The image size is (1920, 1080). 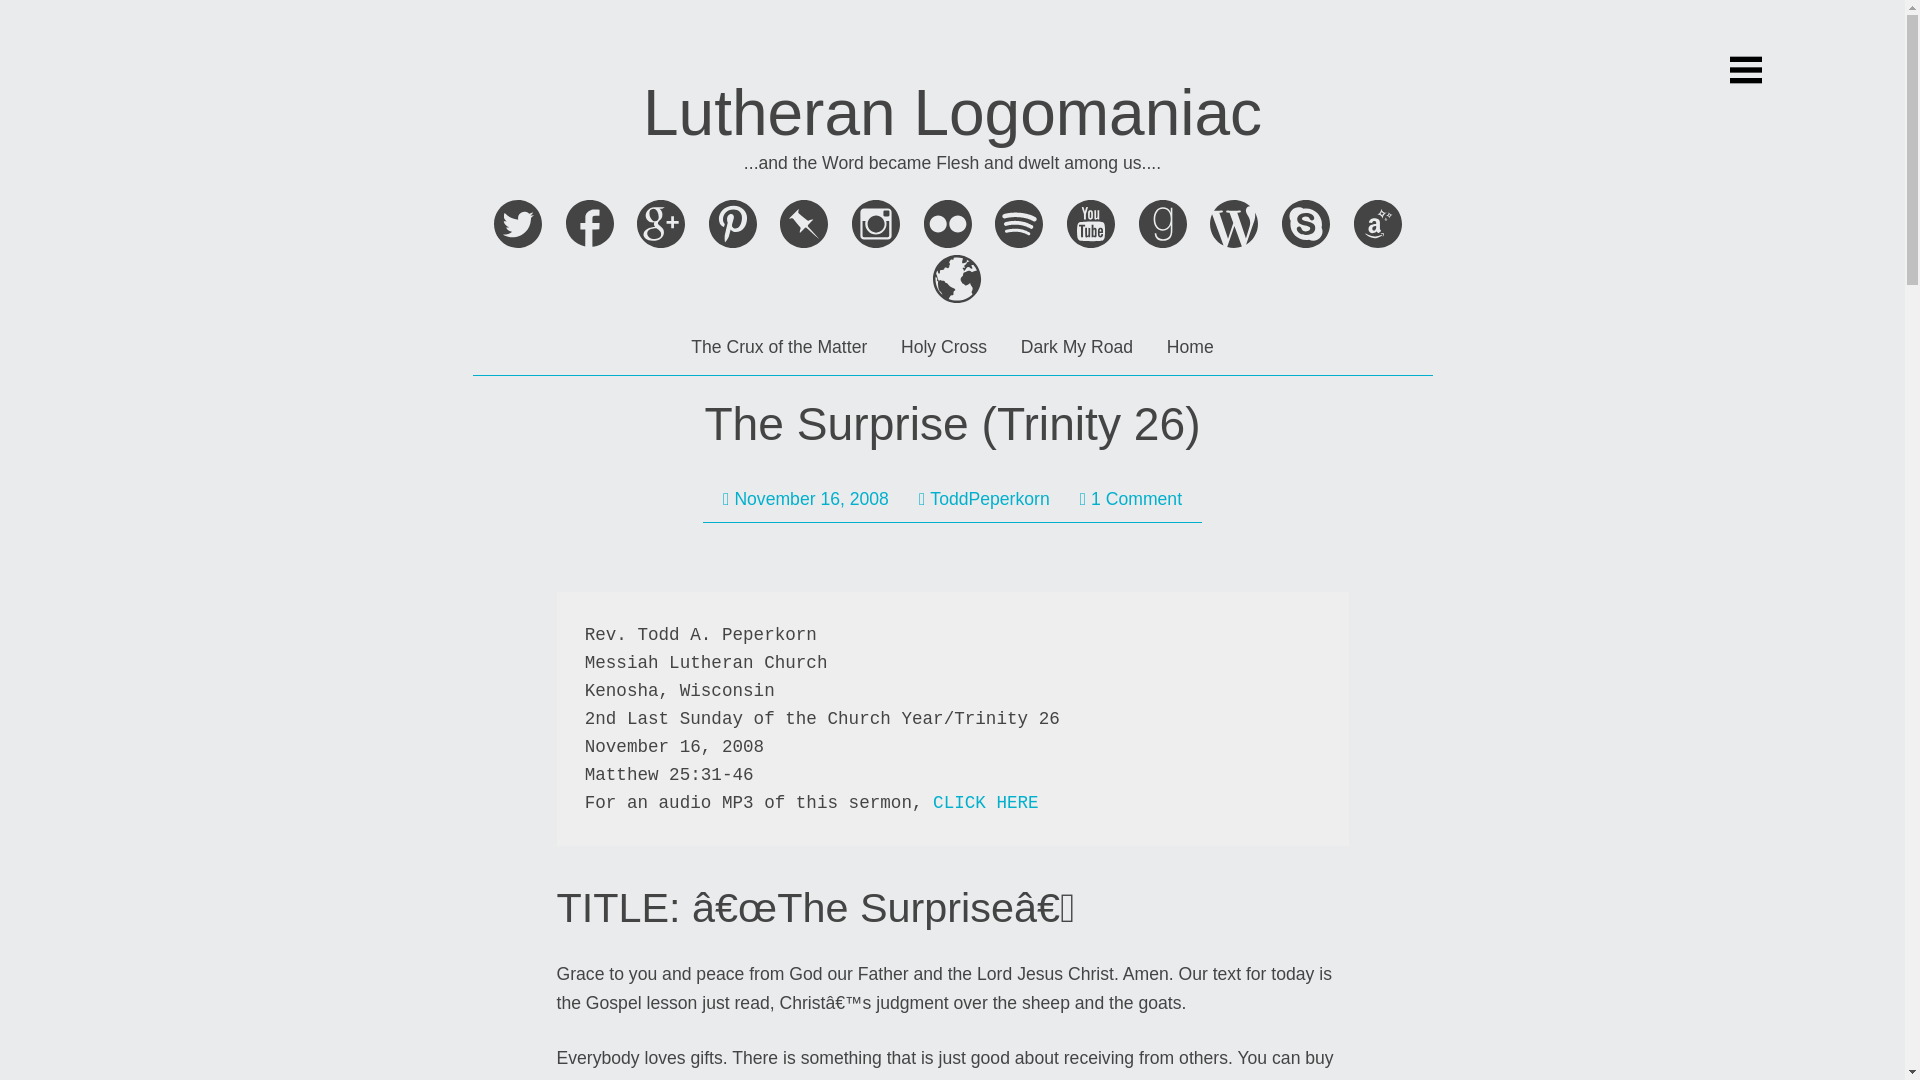 What do you see at coordinates (1746, 70) in the screenshot?
I see `Show sidebar` at bounding box center [1746, 70].